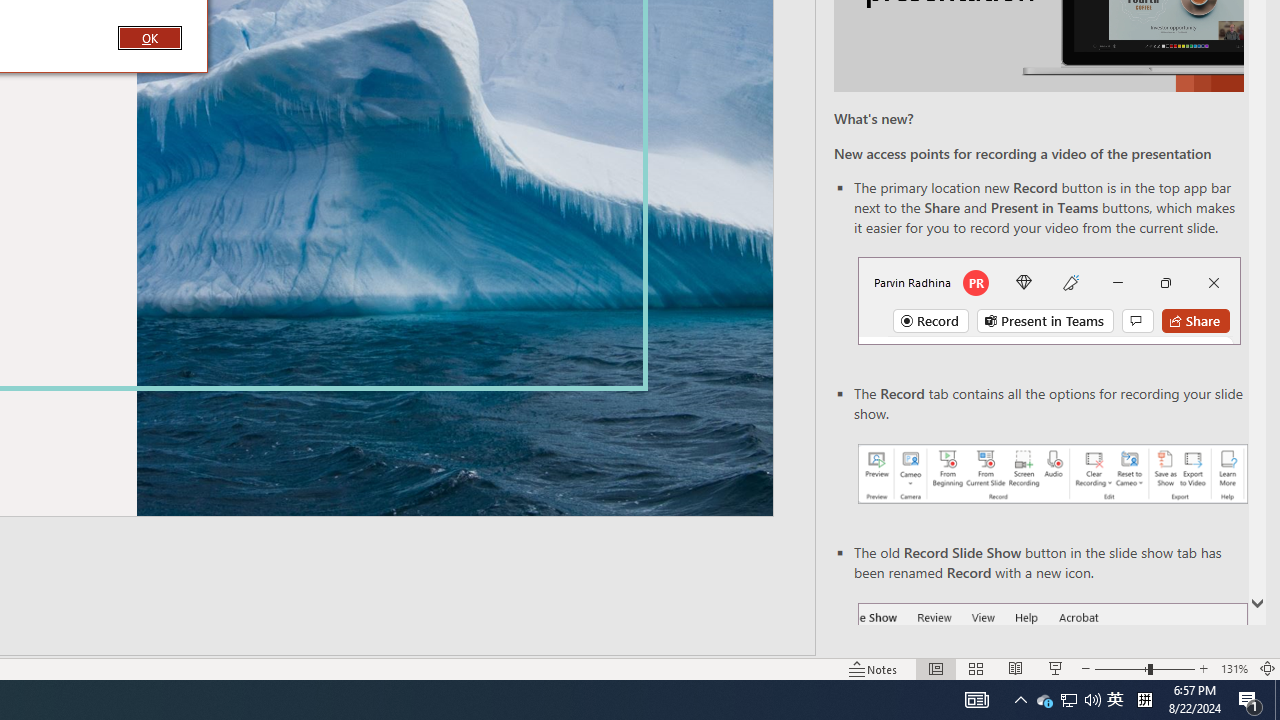 Image resolution: width=1280 pixels, height=720 pixels. I want to click on OK, so click(149, 37).